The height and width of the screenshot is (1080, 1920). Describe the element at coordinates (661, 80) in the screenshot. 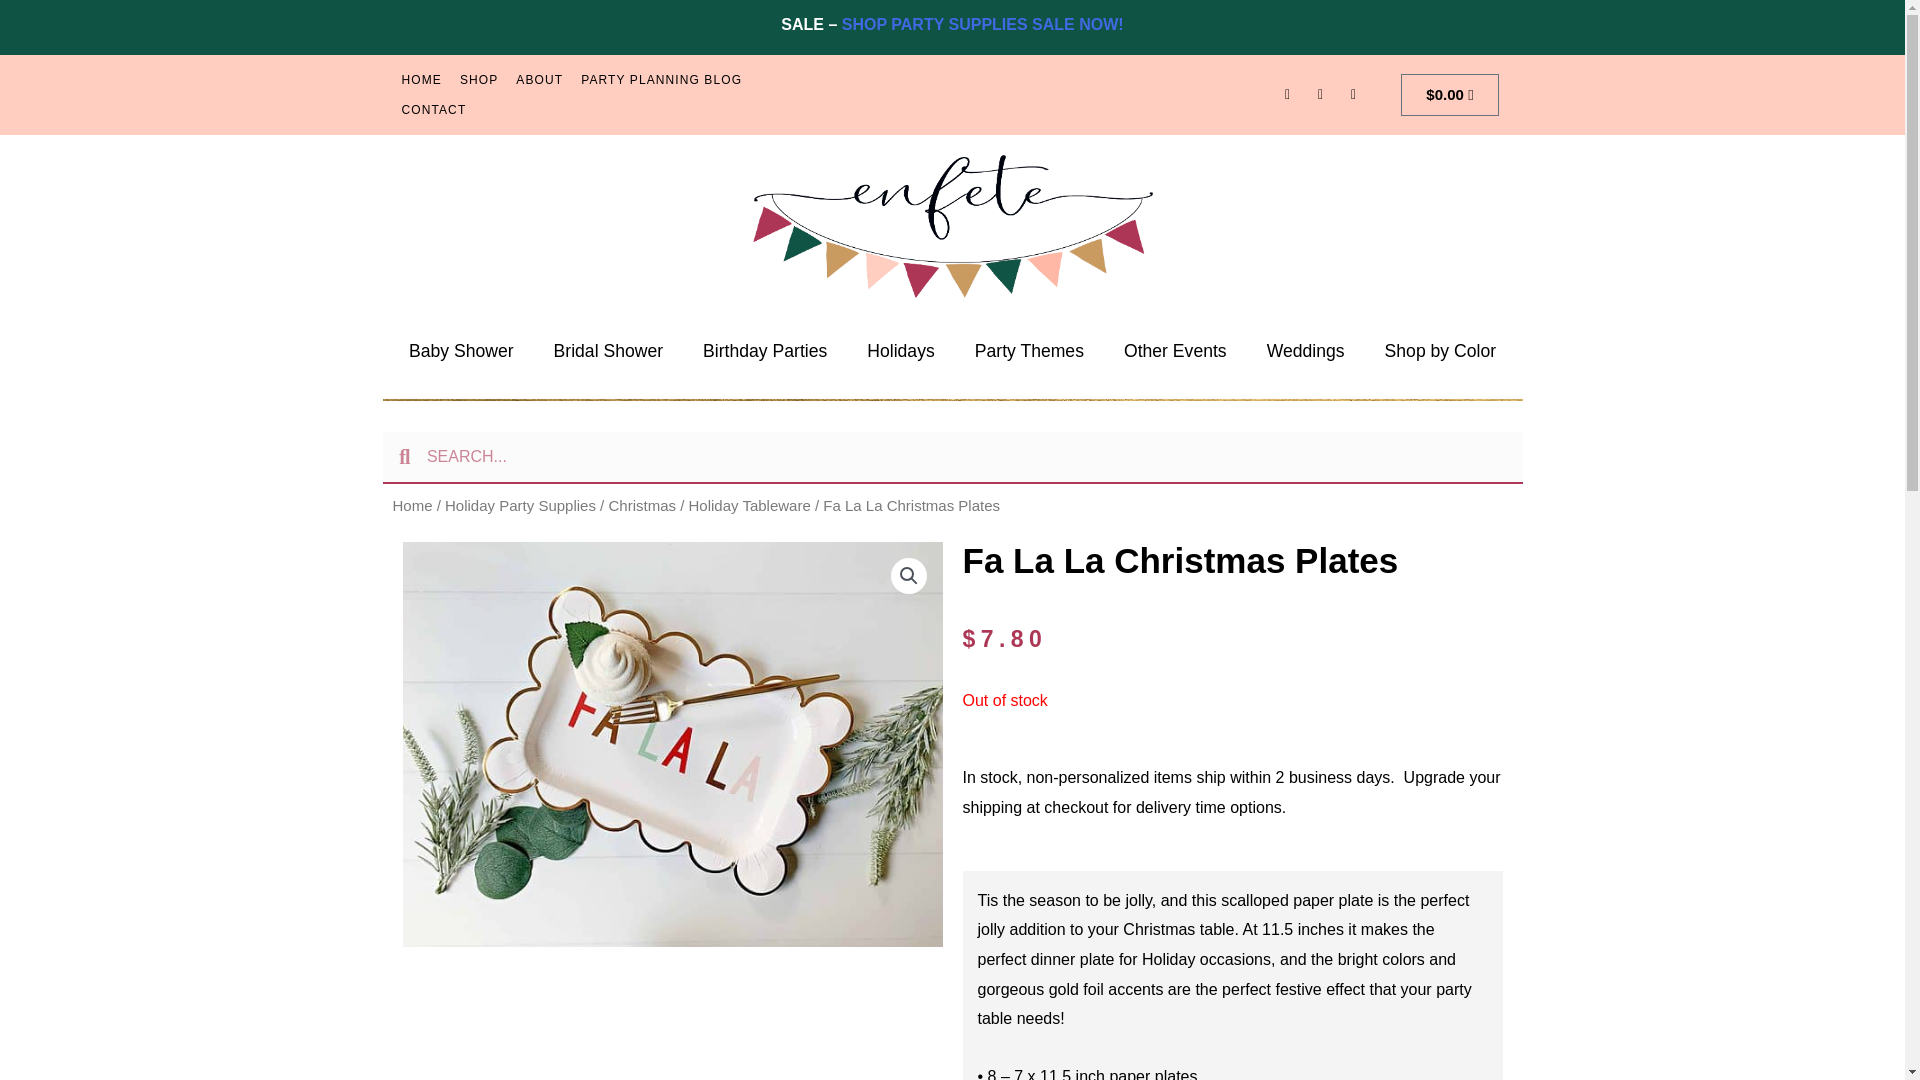

I see `PARTY PLANNING BLOG` at that location.